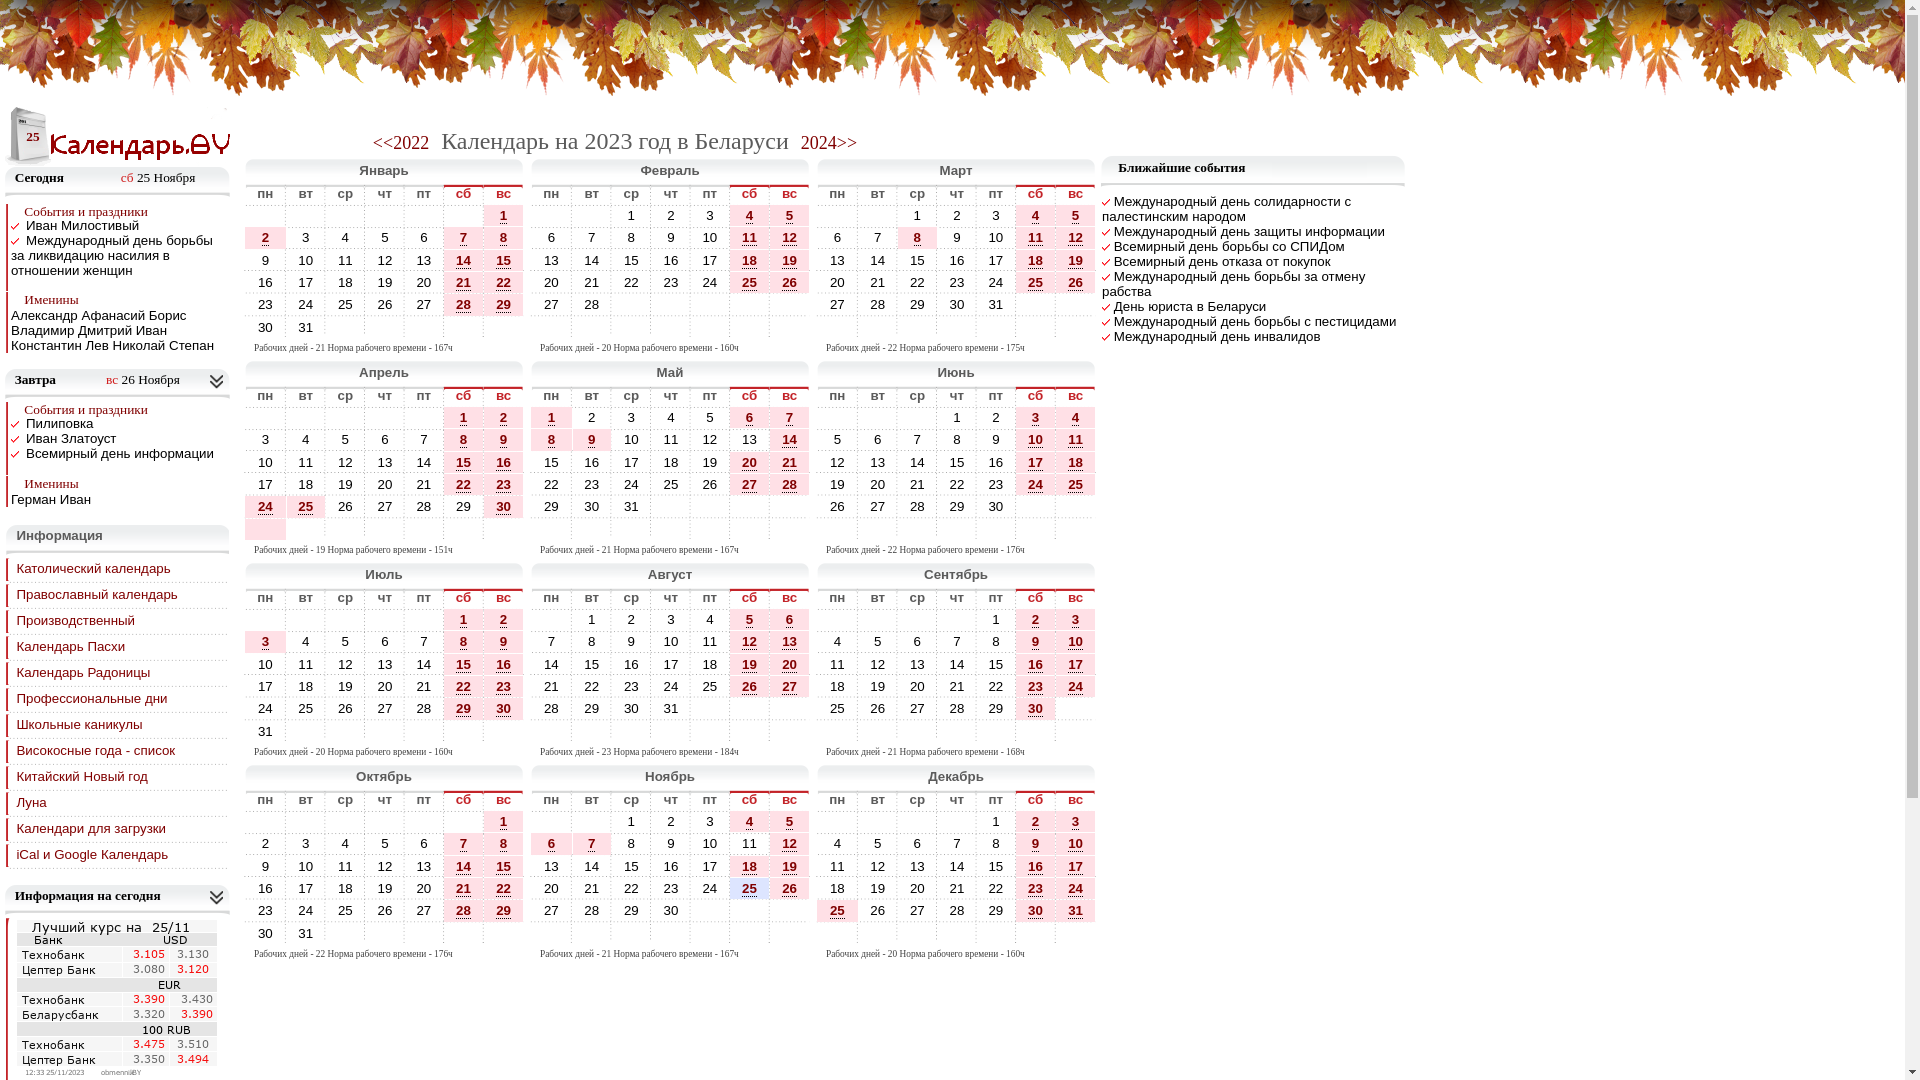  What do you see at coordinates (424, 238) in the screenshot?
I see `6` at bounding box center [424, 238].